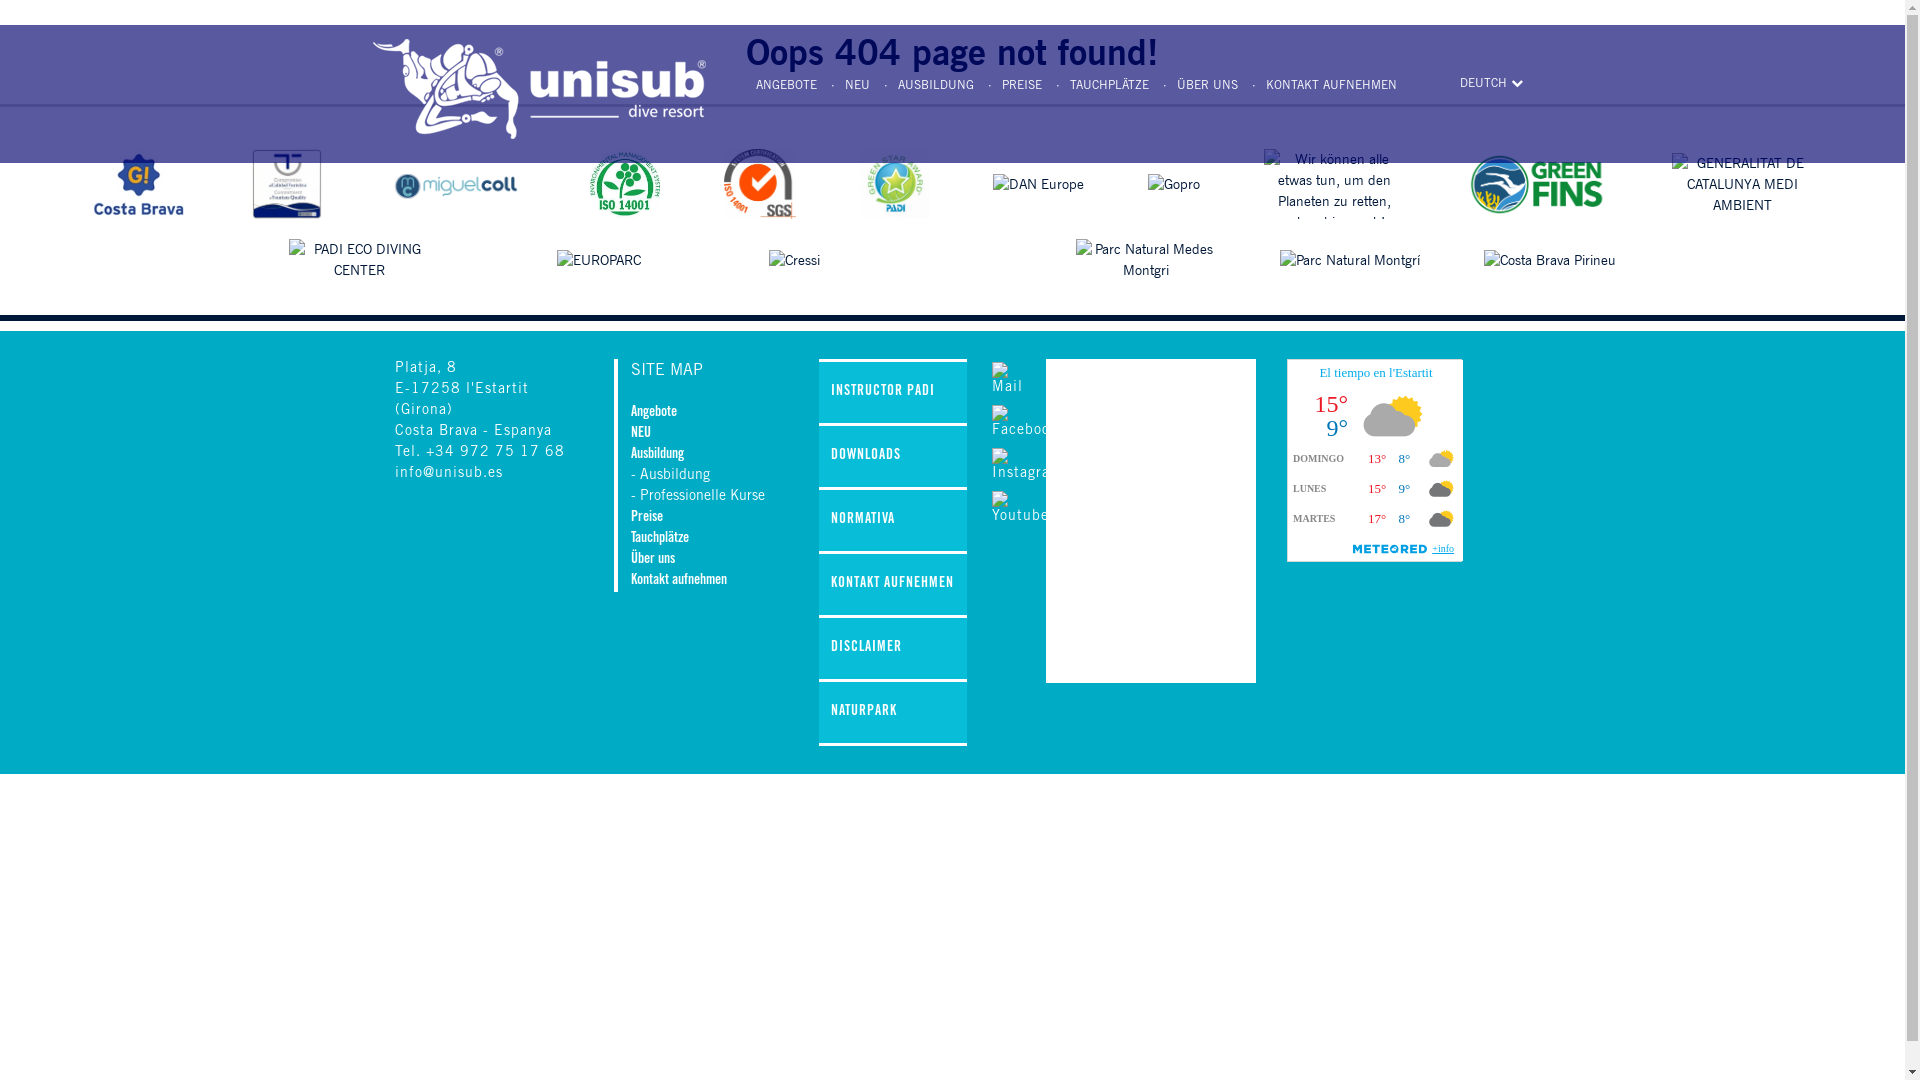 The width and height of the screenshot is (1920, 1080). I want to click on GENERALITAT DE CATALUNYA MEDI AMBIENT, so click(1742, 184).